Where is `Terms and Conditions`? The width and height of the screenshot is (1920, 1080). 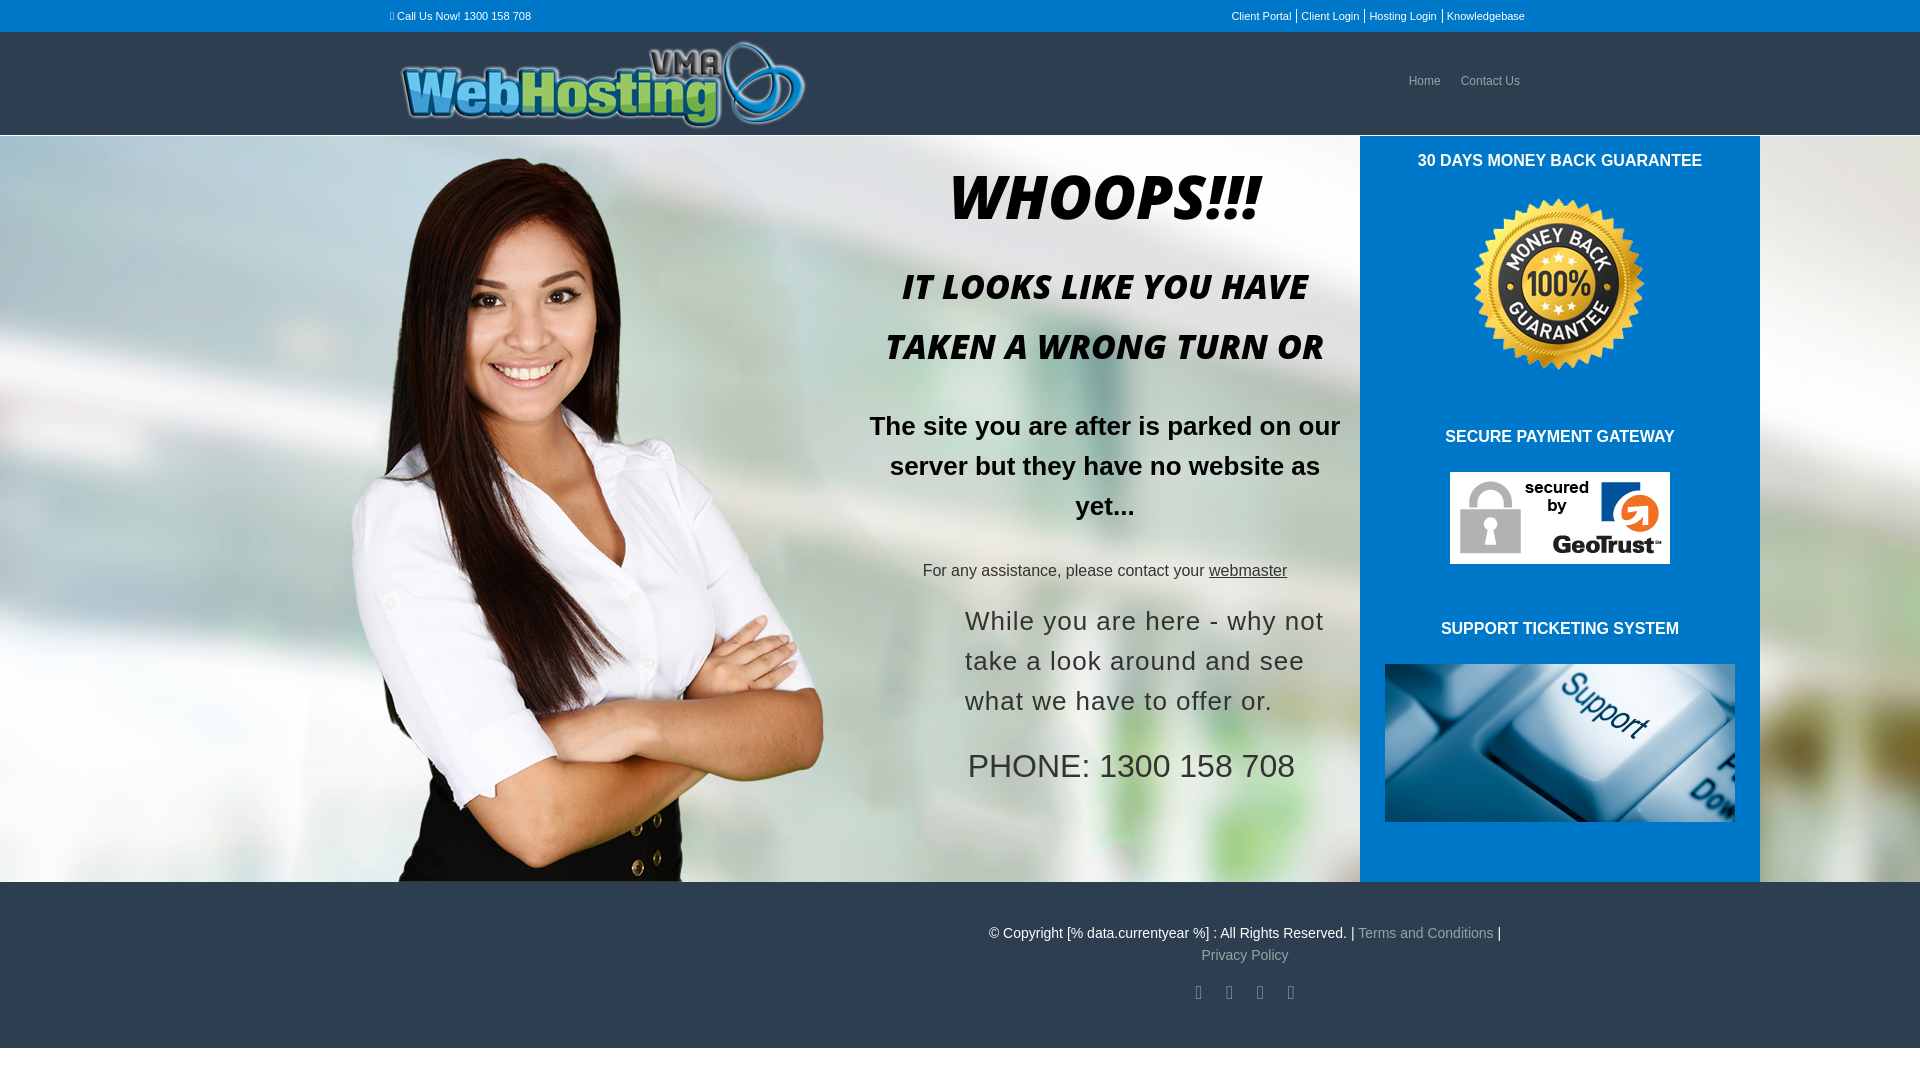 Terms and Conditions is located at coordinates (1426, 933).